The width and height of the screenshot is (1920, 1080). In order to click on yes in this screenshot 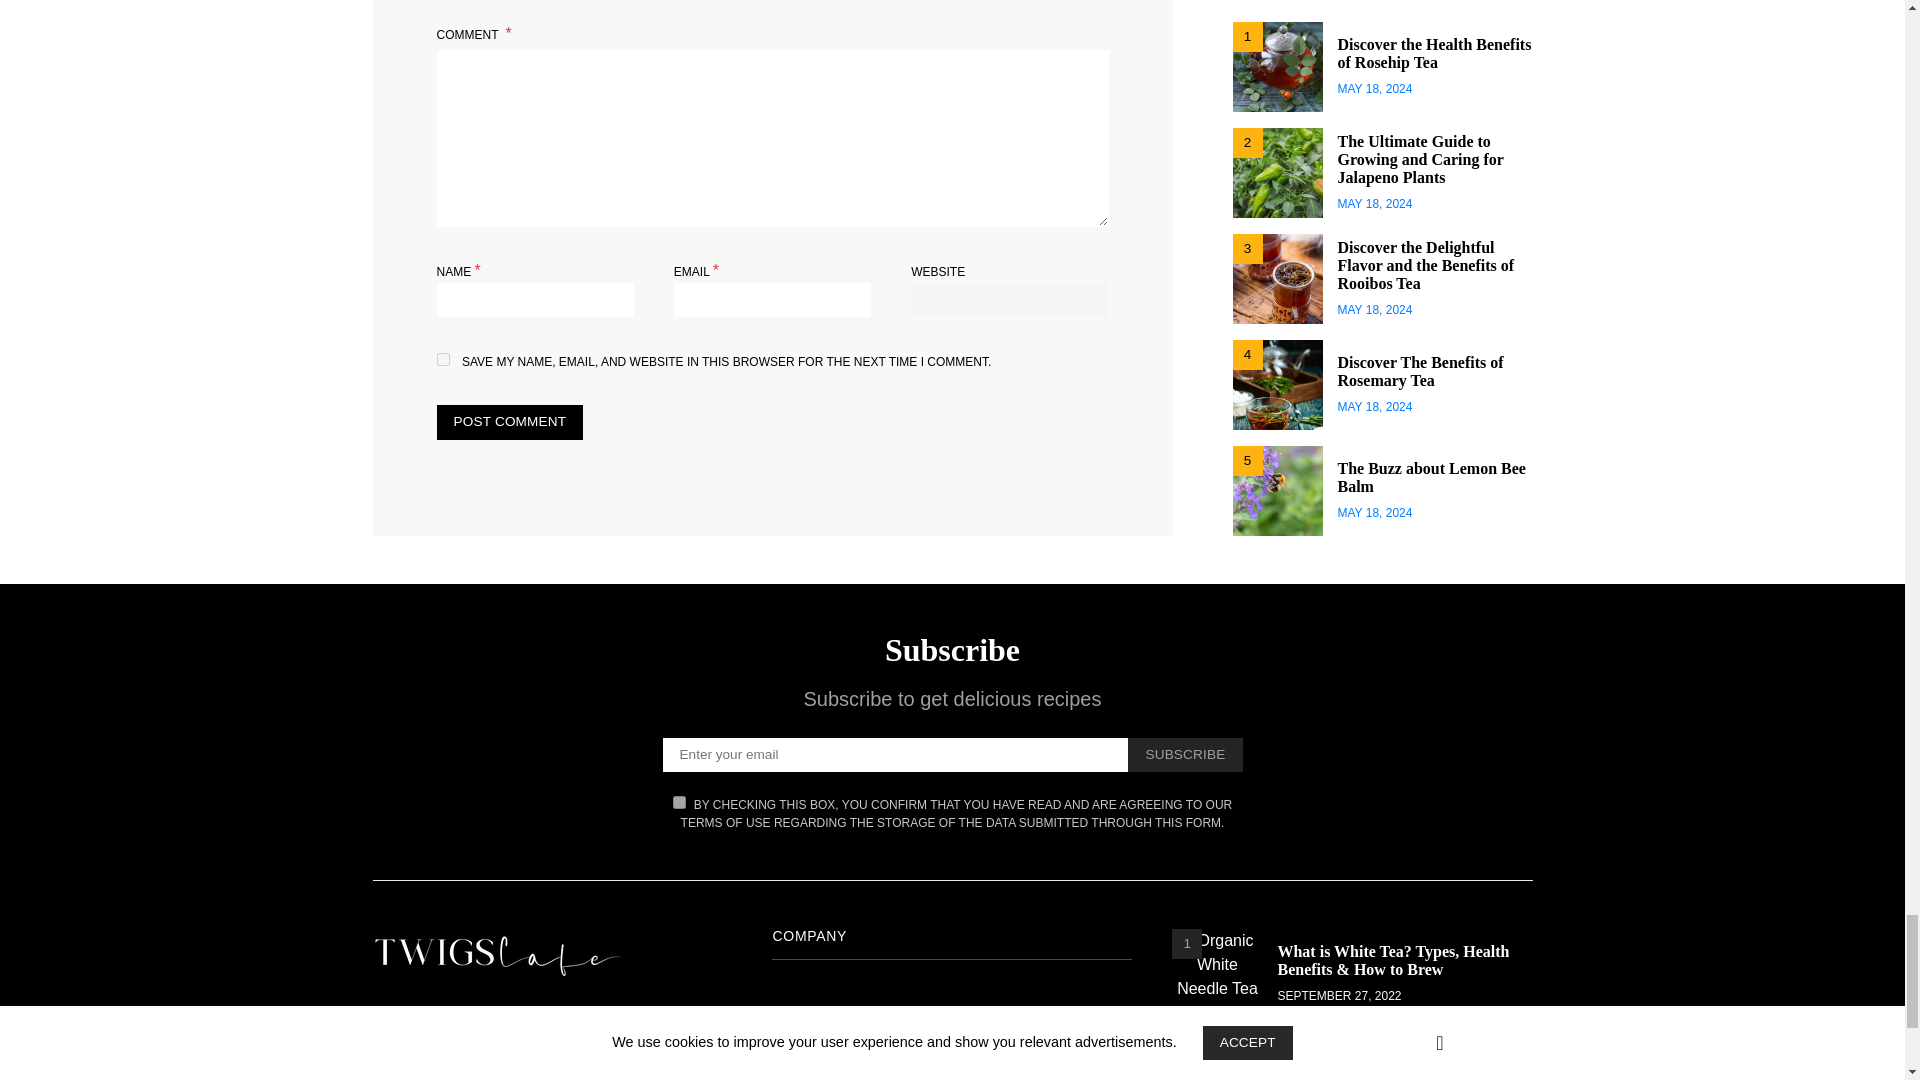, I will do `click(442, 360)`.